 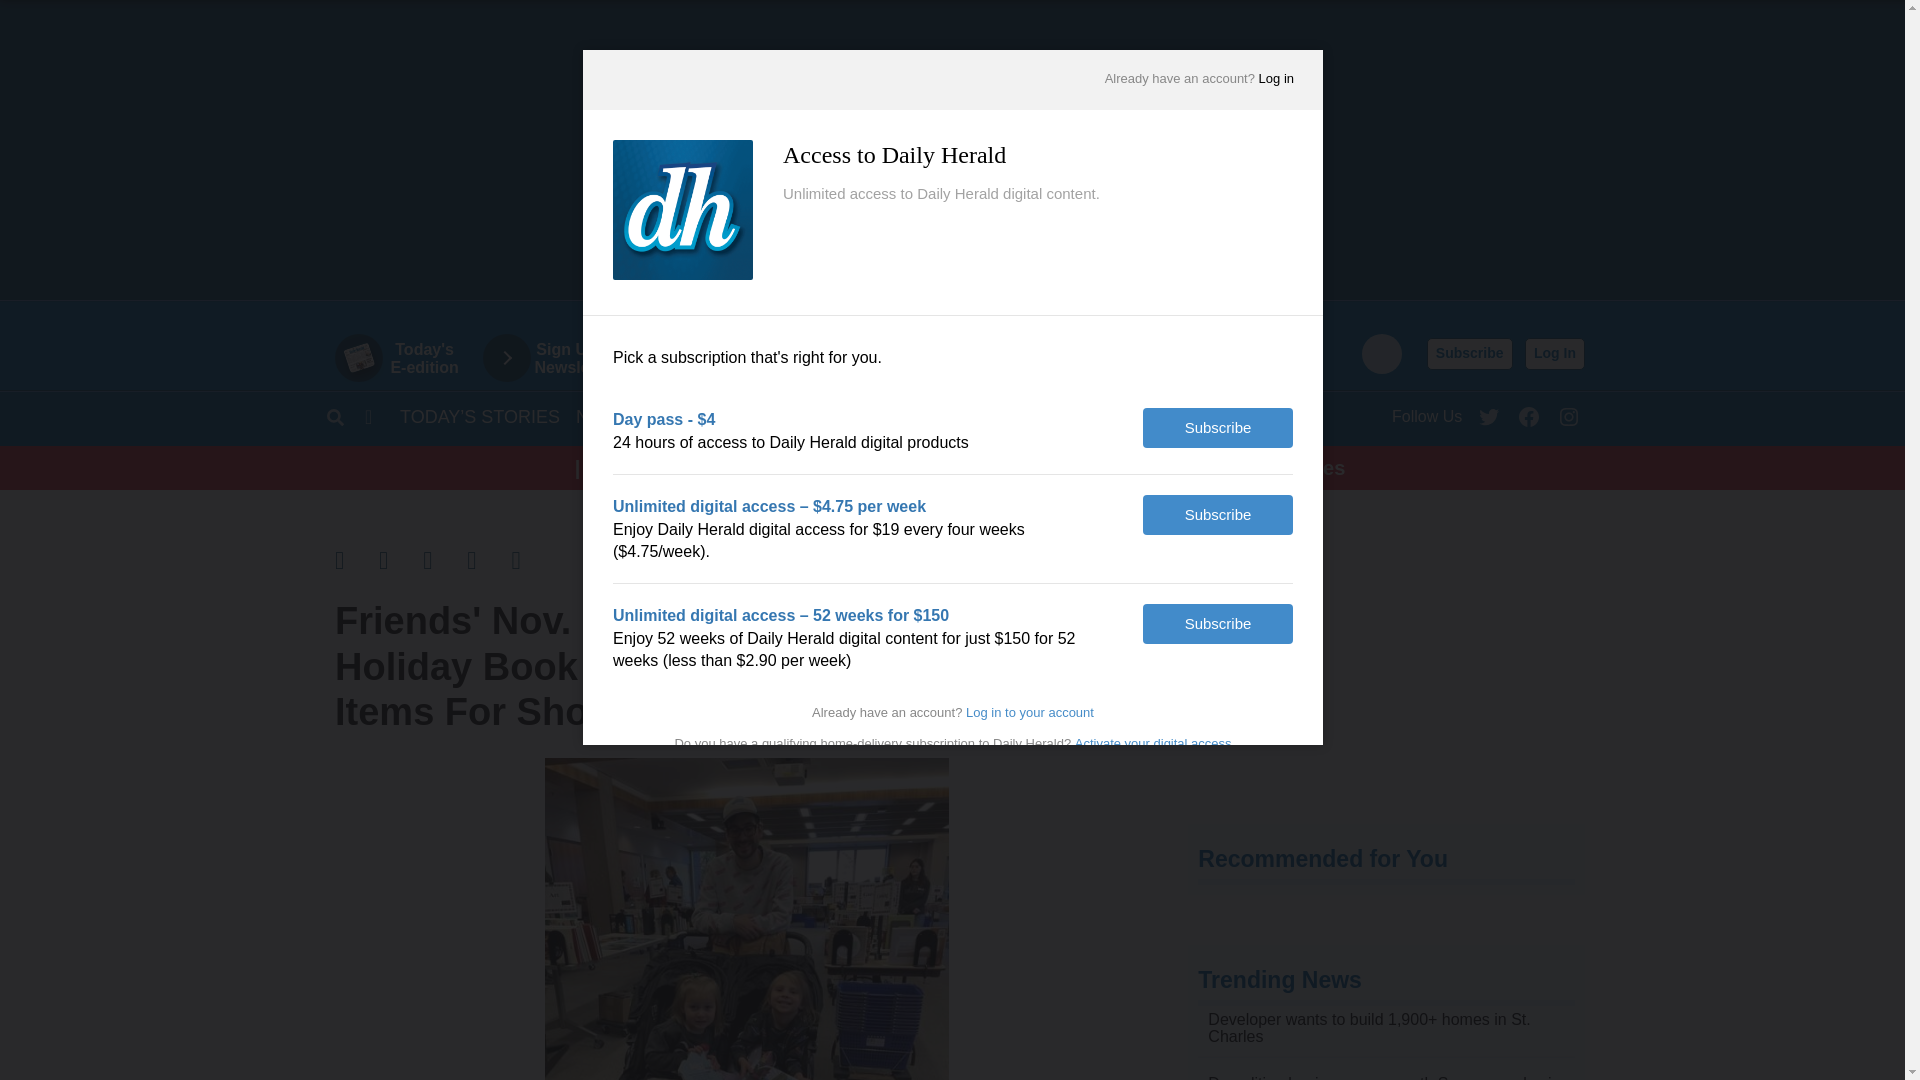 I want to click on Facebook, so click(x=1529, y=412).